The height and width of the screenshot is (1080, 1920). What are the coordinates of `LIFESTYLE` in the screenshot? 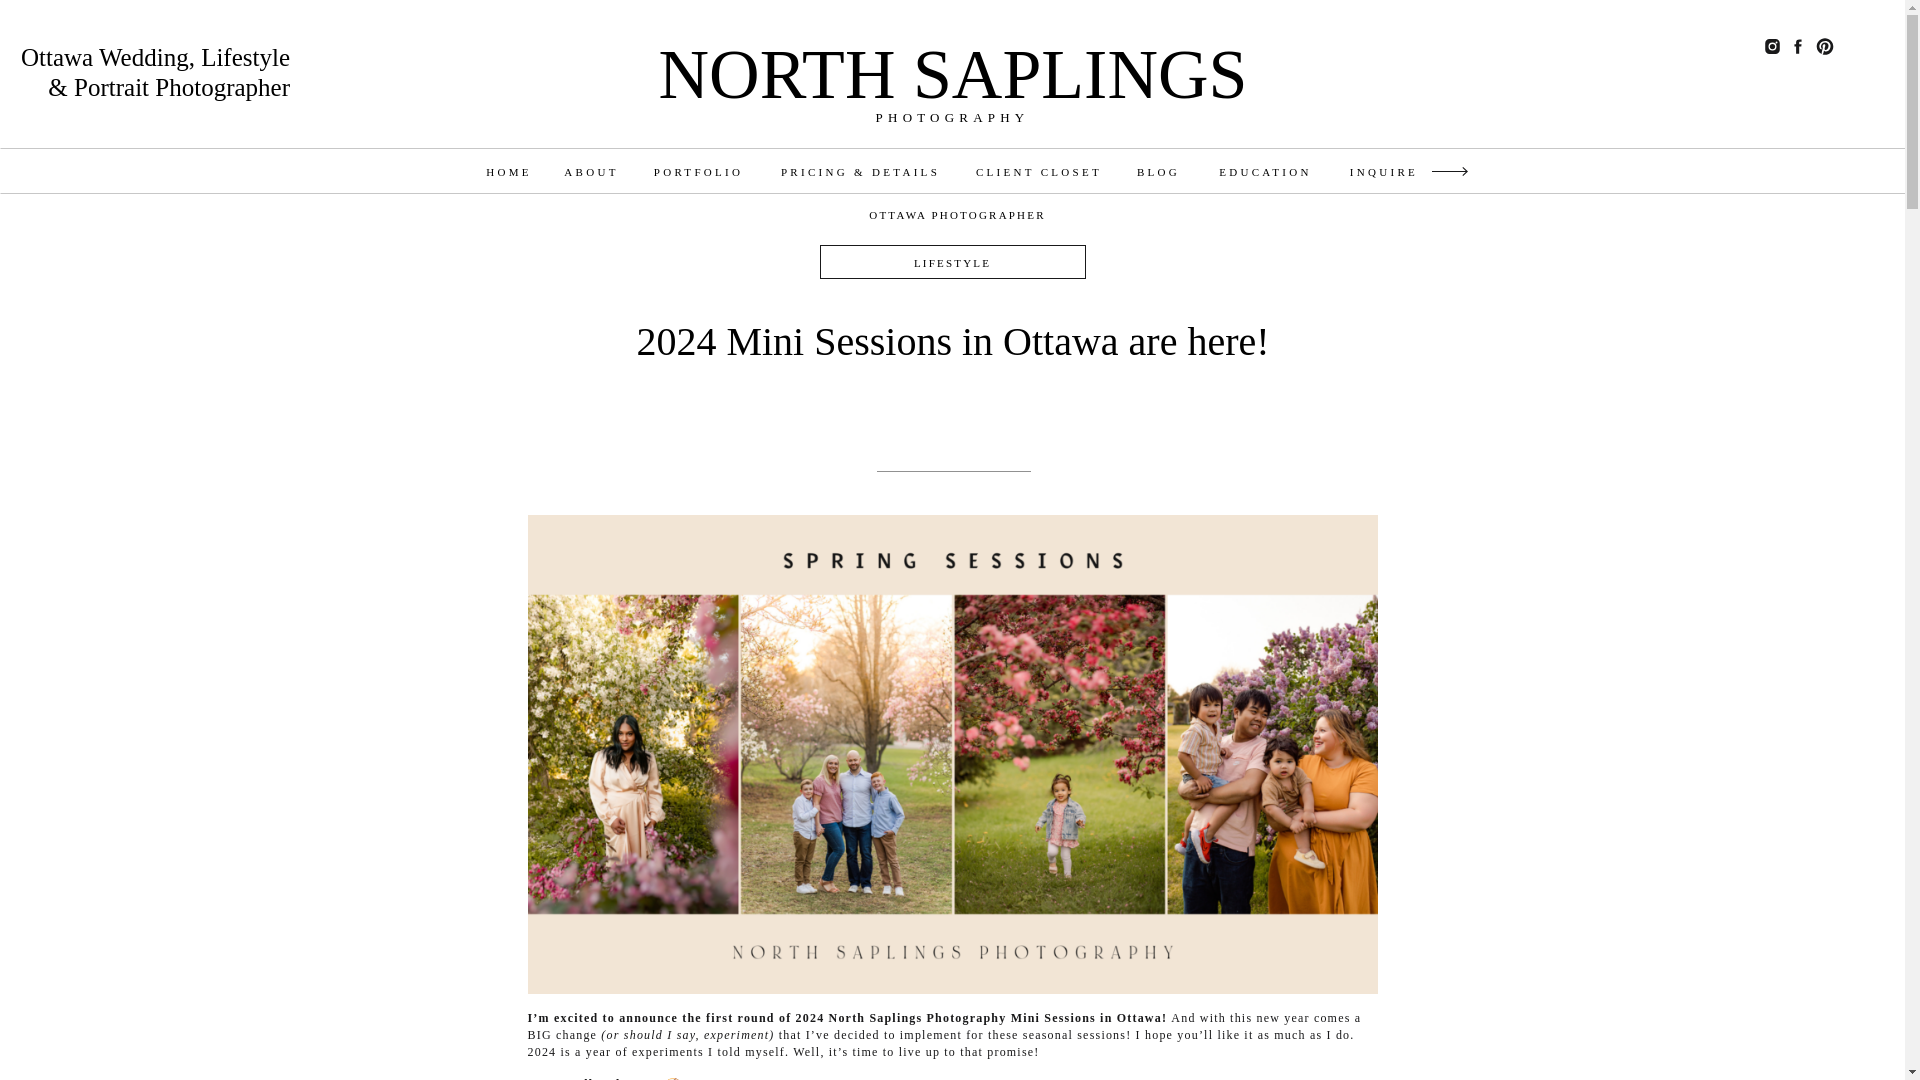 It's located at (952, 262).